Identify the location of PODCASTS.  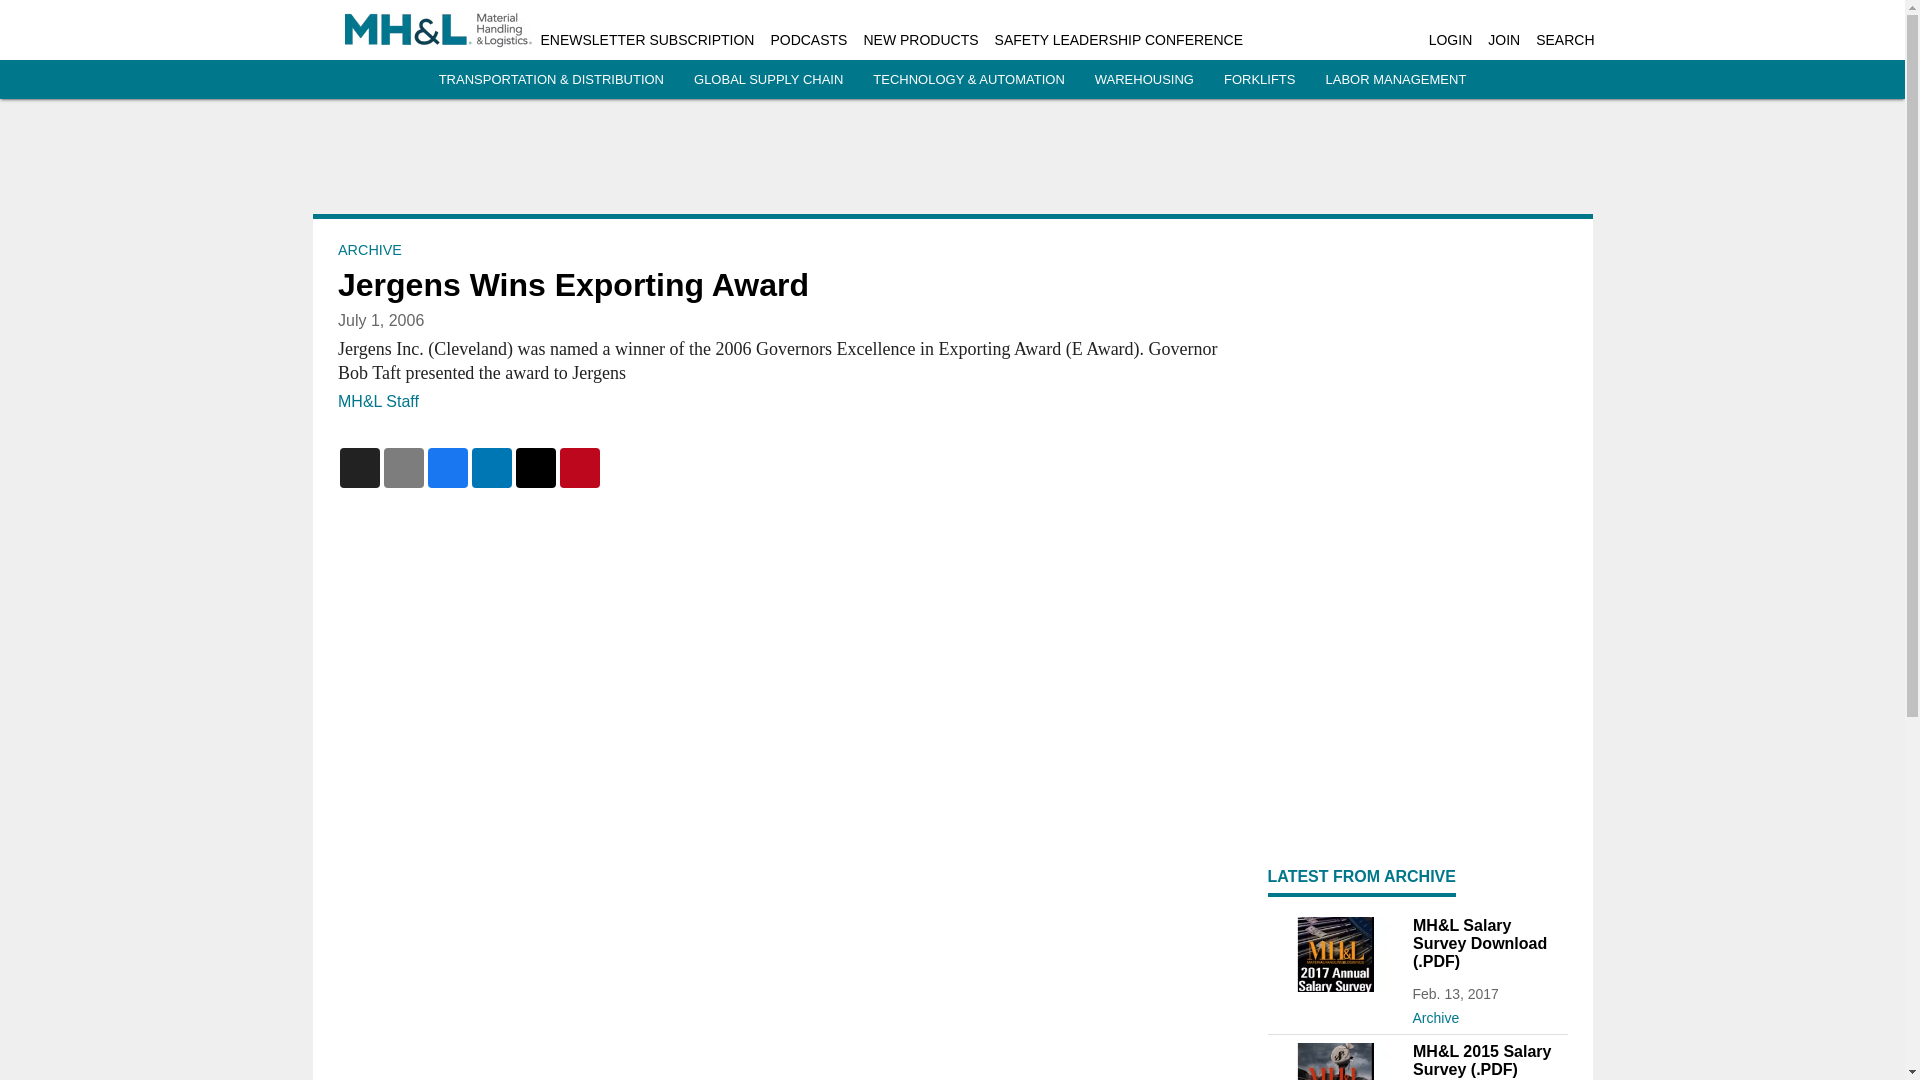
(808, 40).